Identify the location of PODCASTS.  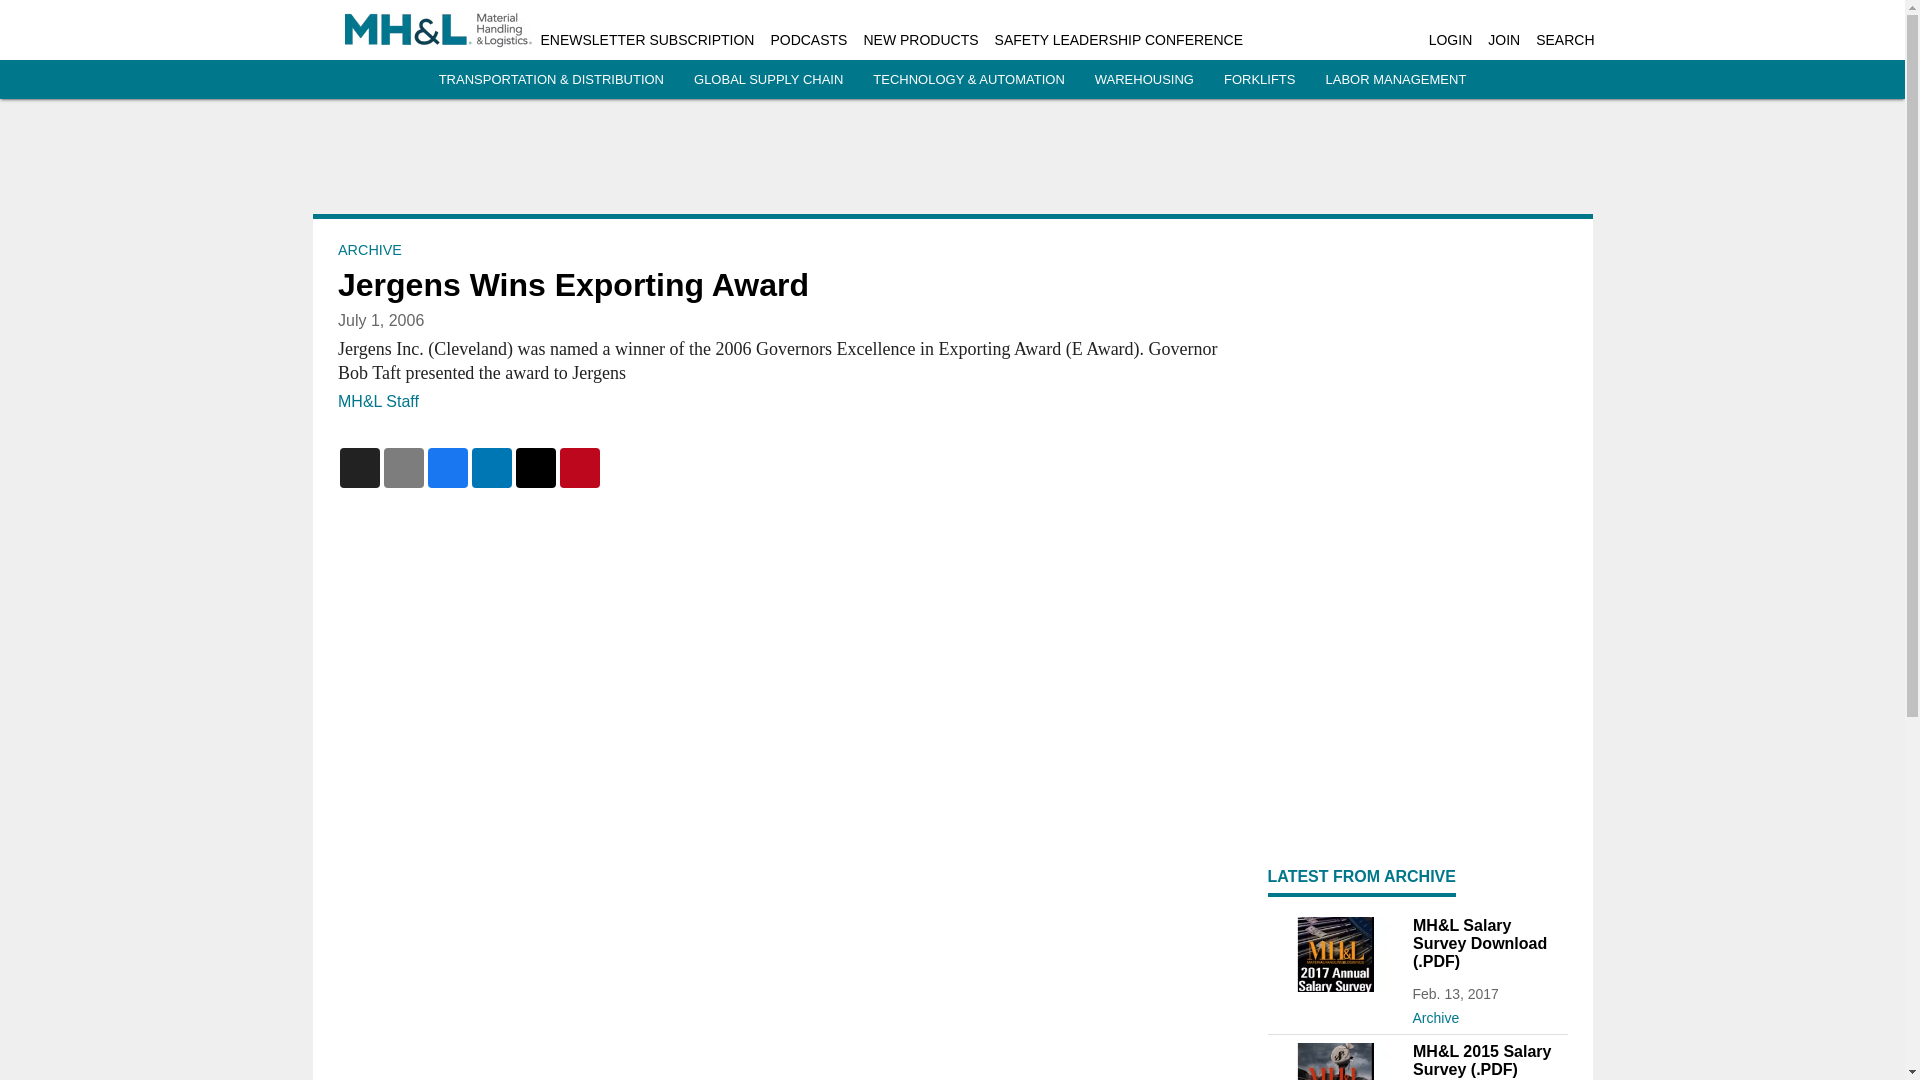
(808, 40).